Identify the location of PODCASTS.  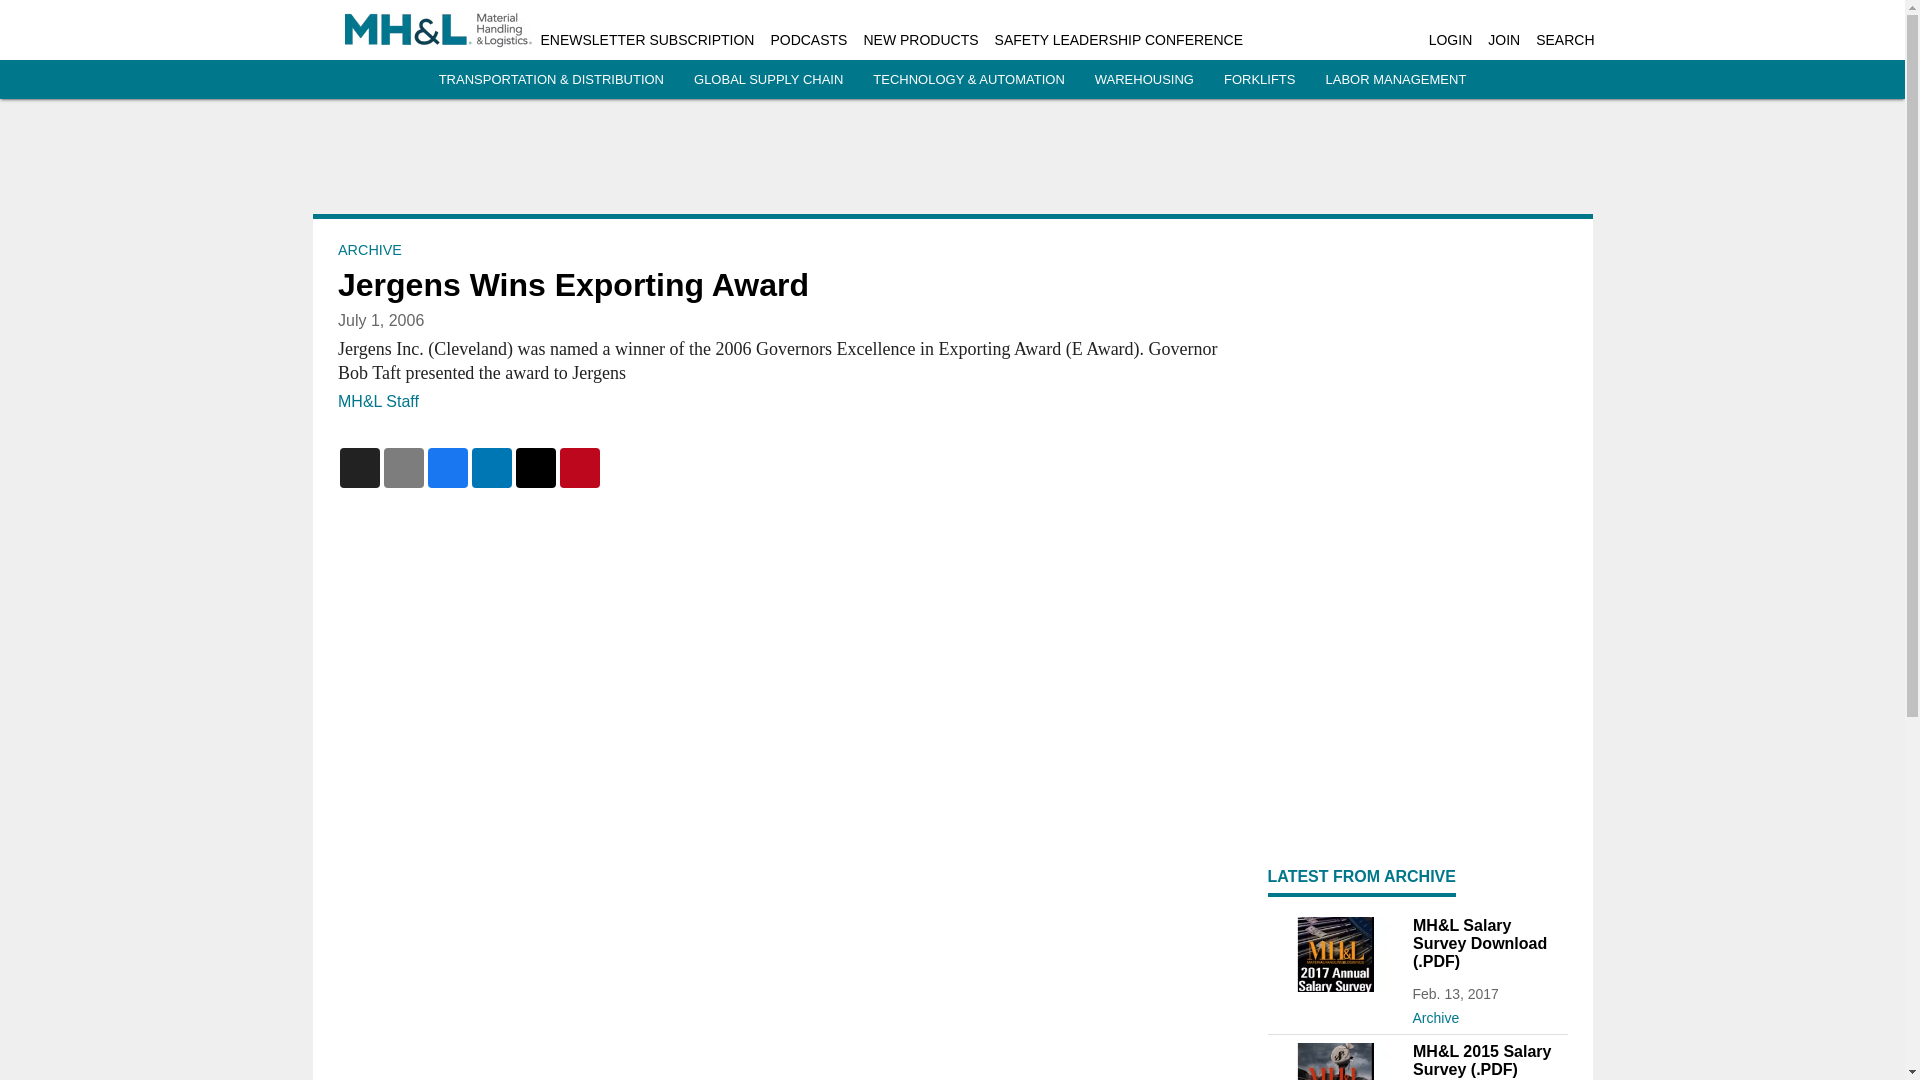
(808, 40).